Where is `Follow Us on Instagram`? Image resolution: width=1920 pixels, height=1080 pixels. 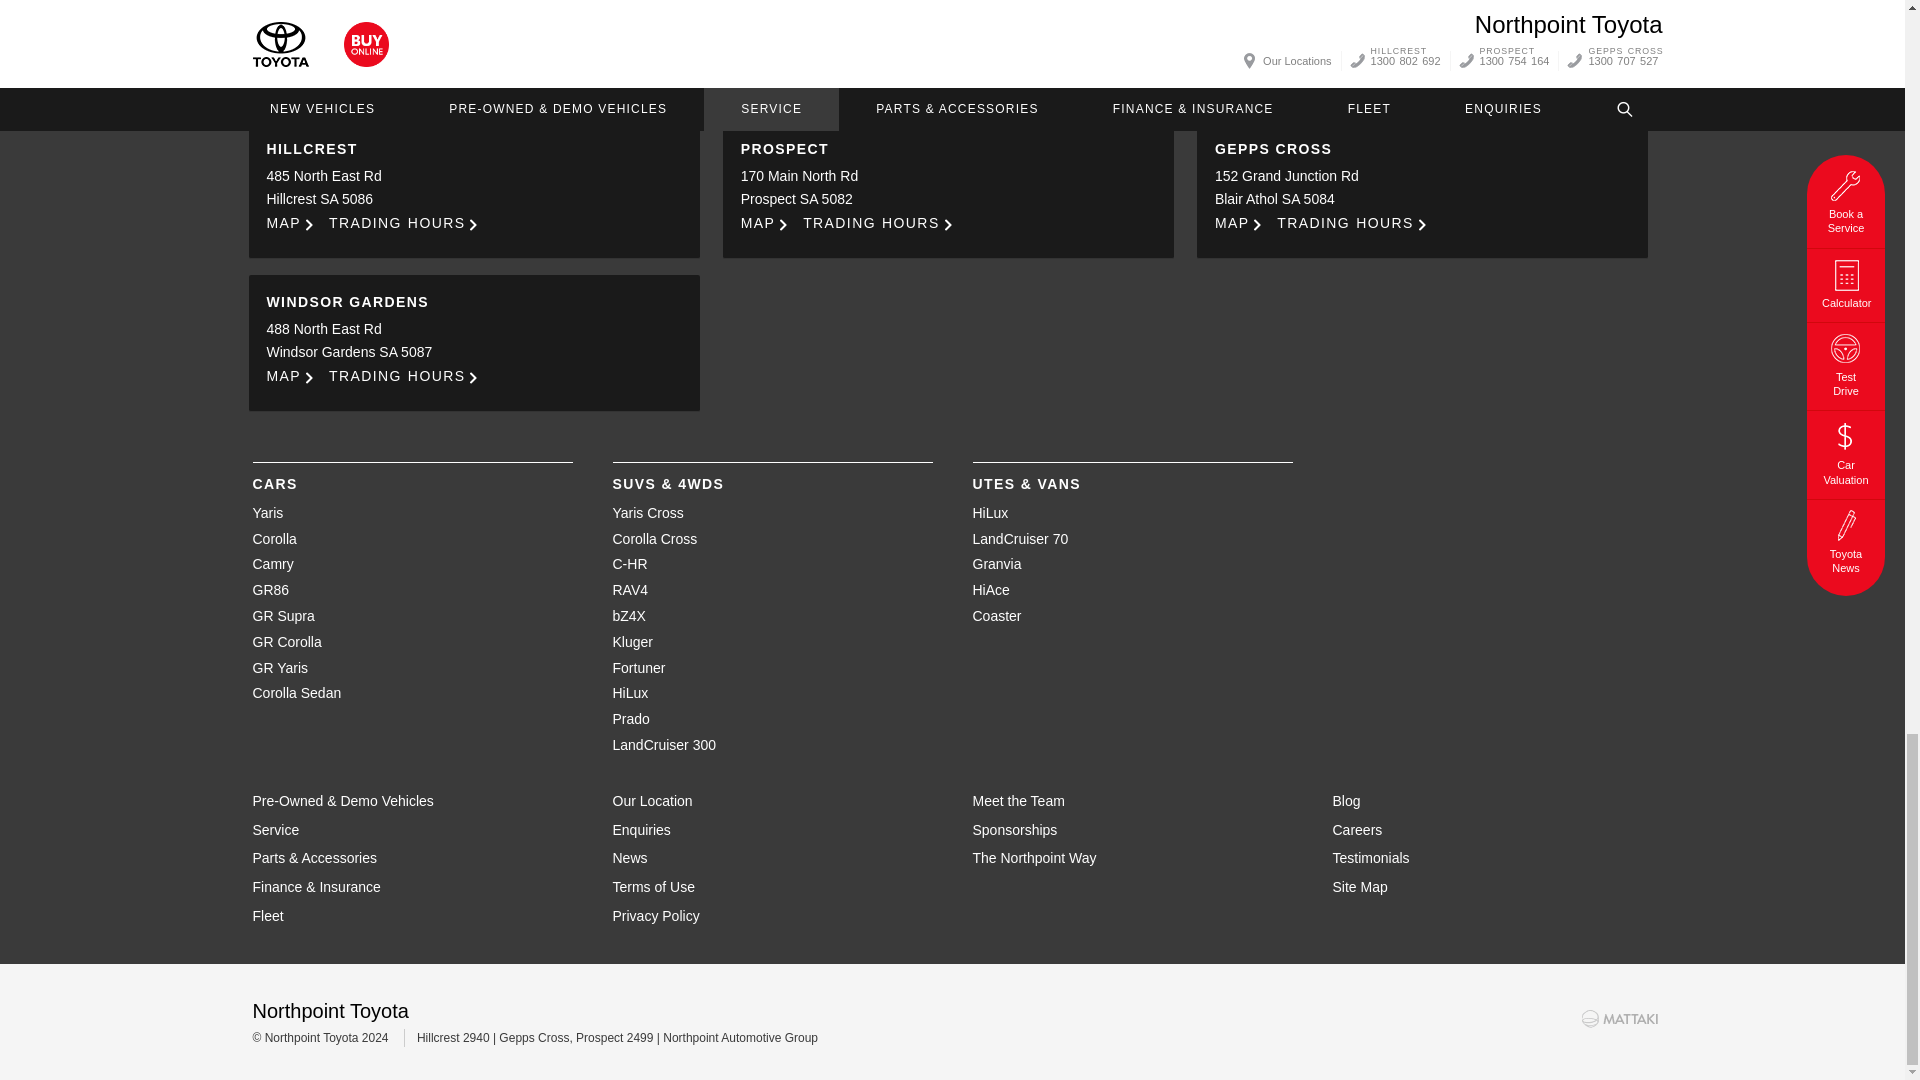 Follow Us on Instagram is located at coordinates (871, 35).